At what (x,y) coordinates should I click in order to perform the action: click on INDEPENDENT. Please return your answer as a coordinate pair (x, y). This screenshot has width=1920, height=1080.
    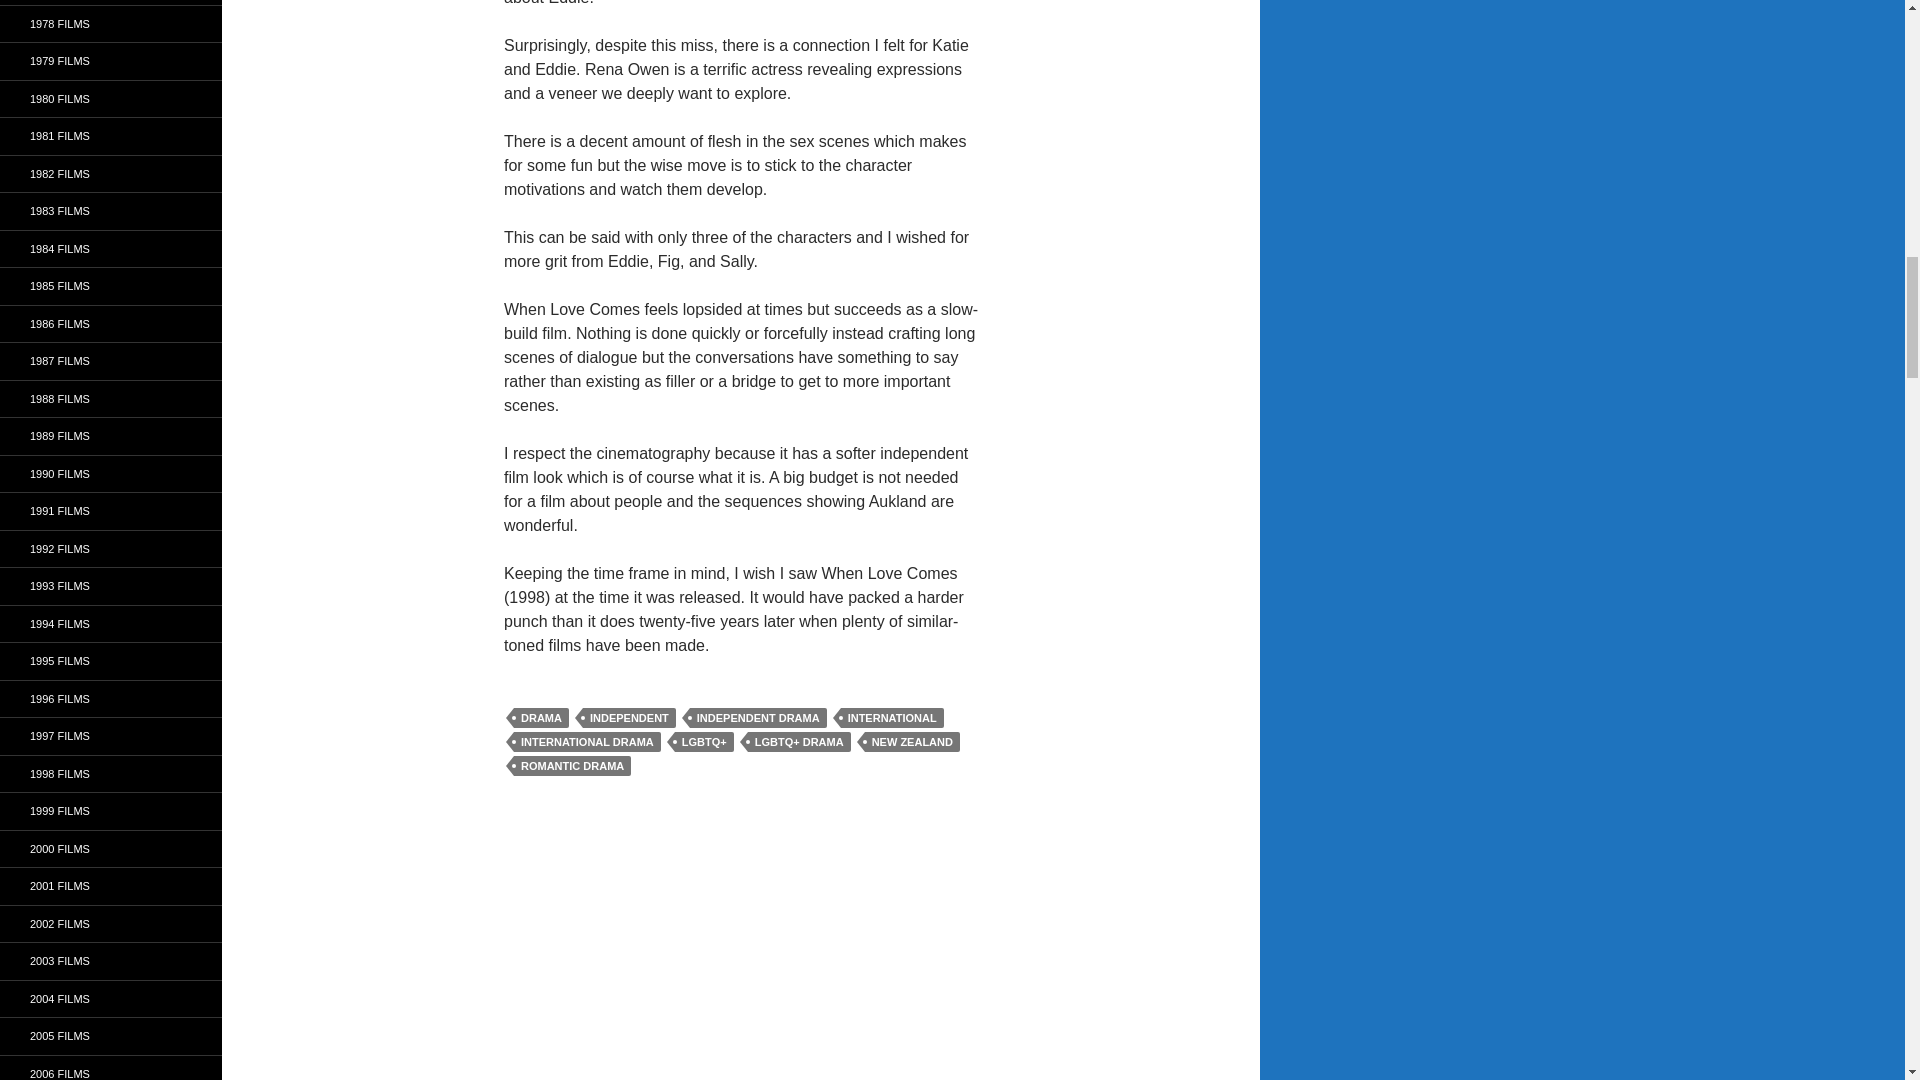
    Looking at the image, I should click on (629, 718).